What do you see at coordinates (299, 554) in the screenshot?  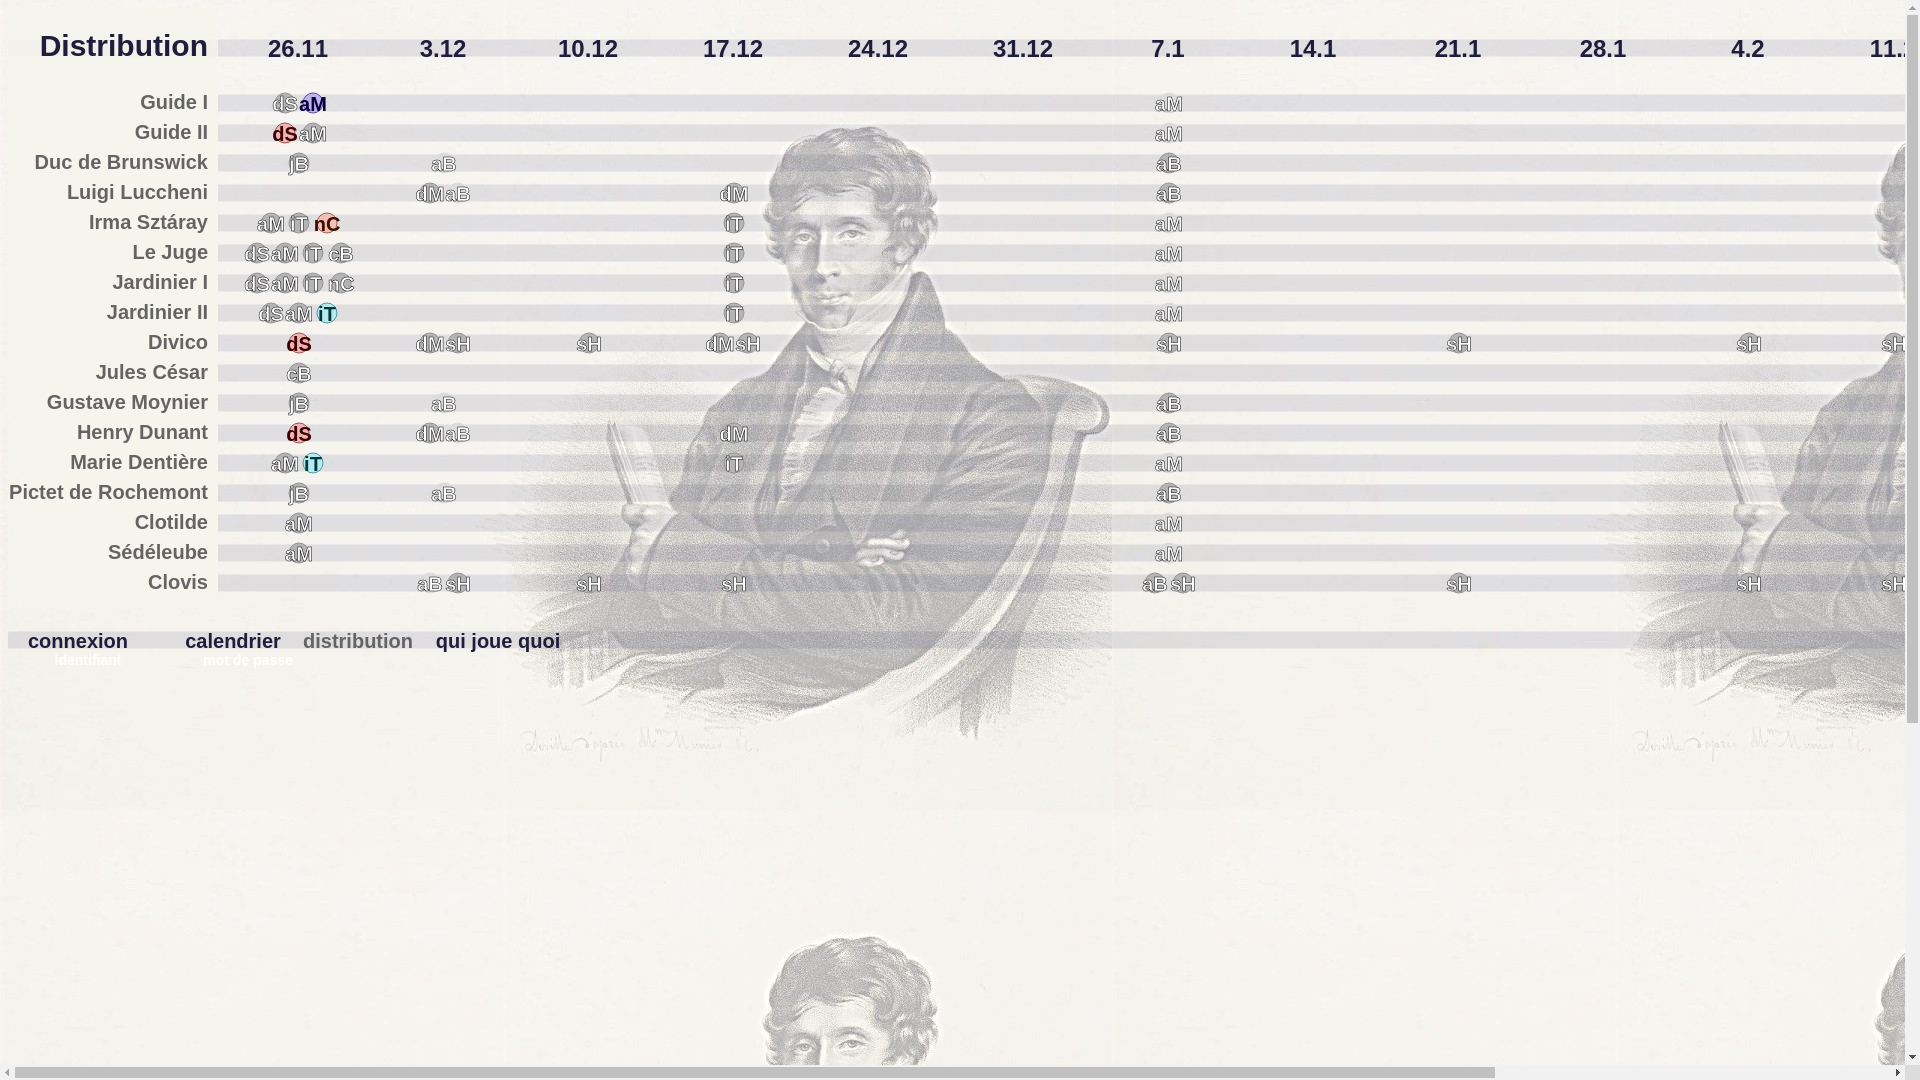 I see `aM` at bounding box center [299, 554].